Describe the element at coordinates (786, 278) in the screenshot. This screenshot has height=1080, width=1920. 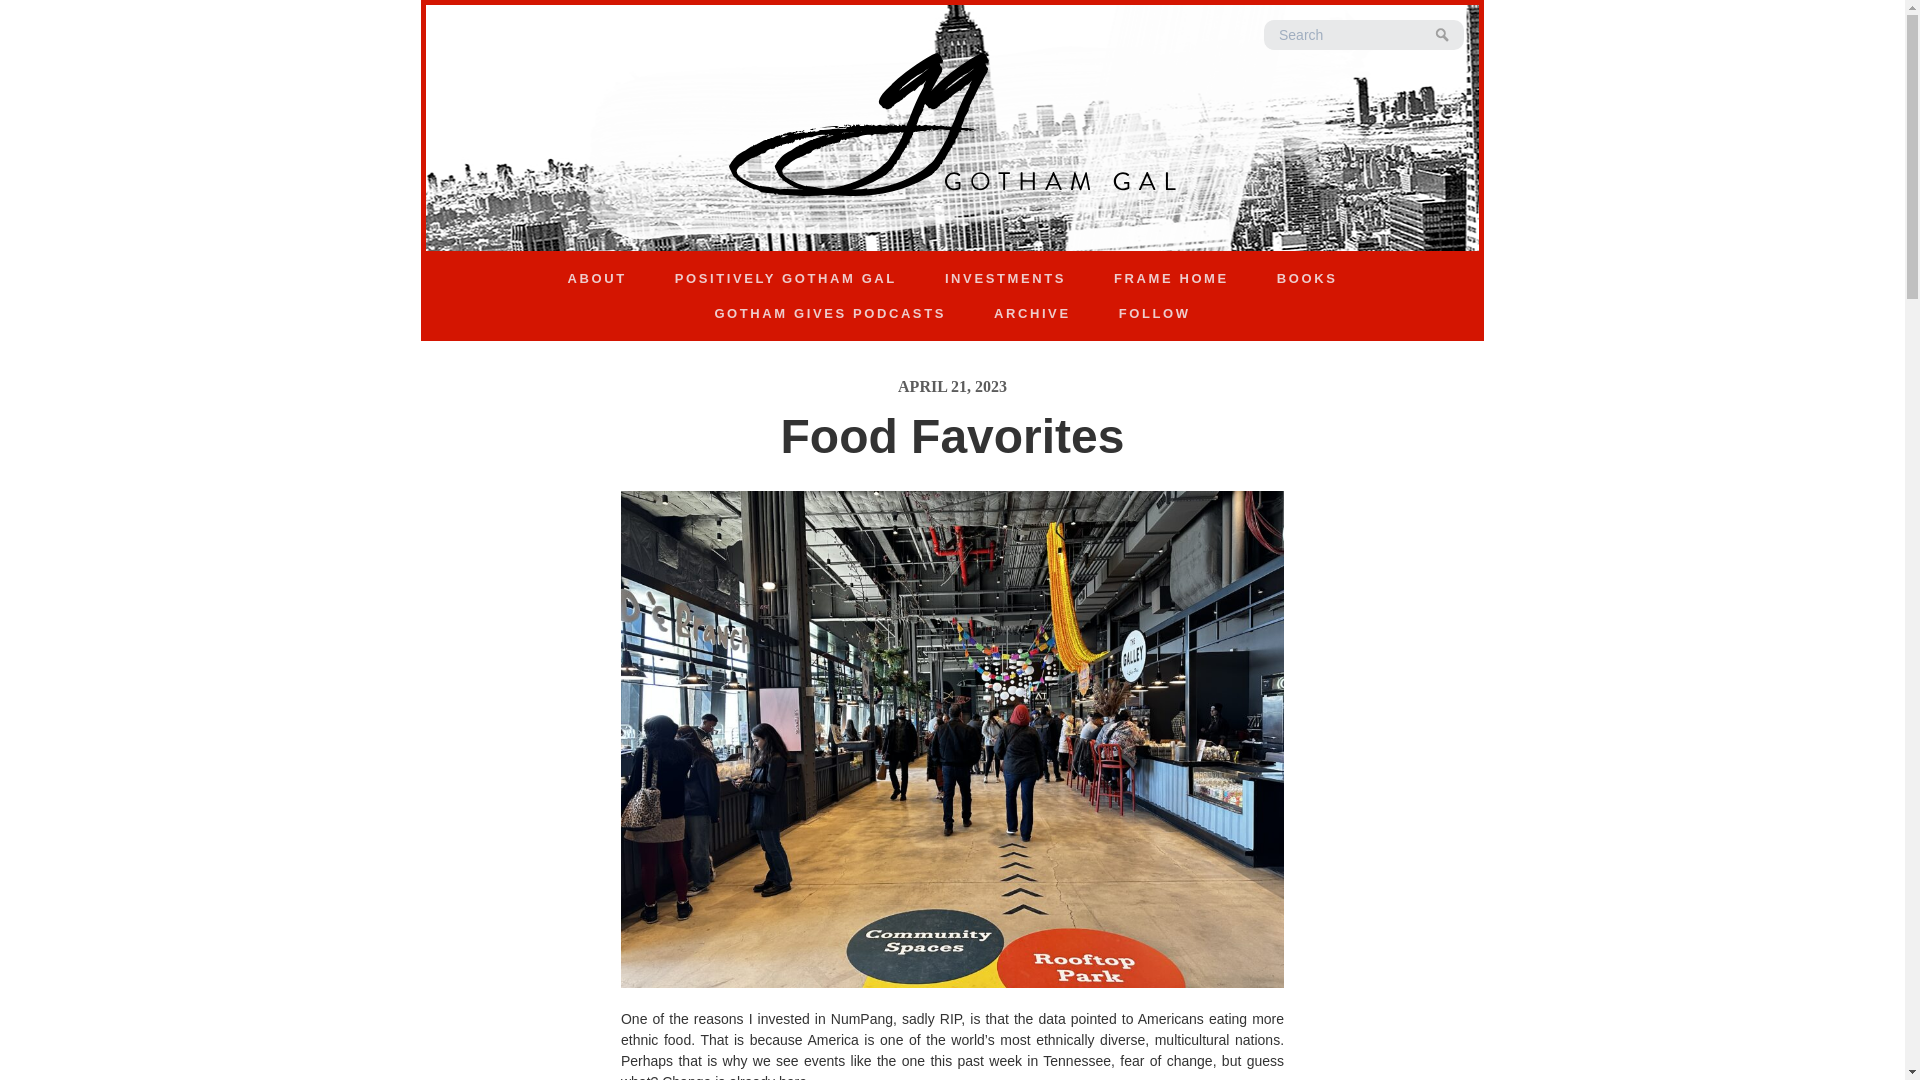
I see `Positively Gotham Gal` at that location.